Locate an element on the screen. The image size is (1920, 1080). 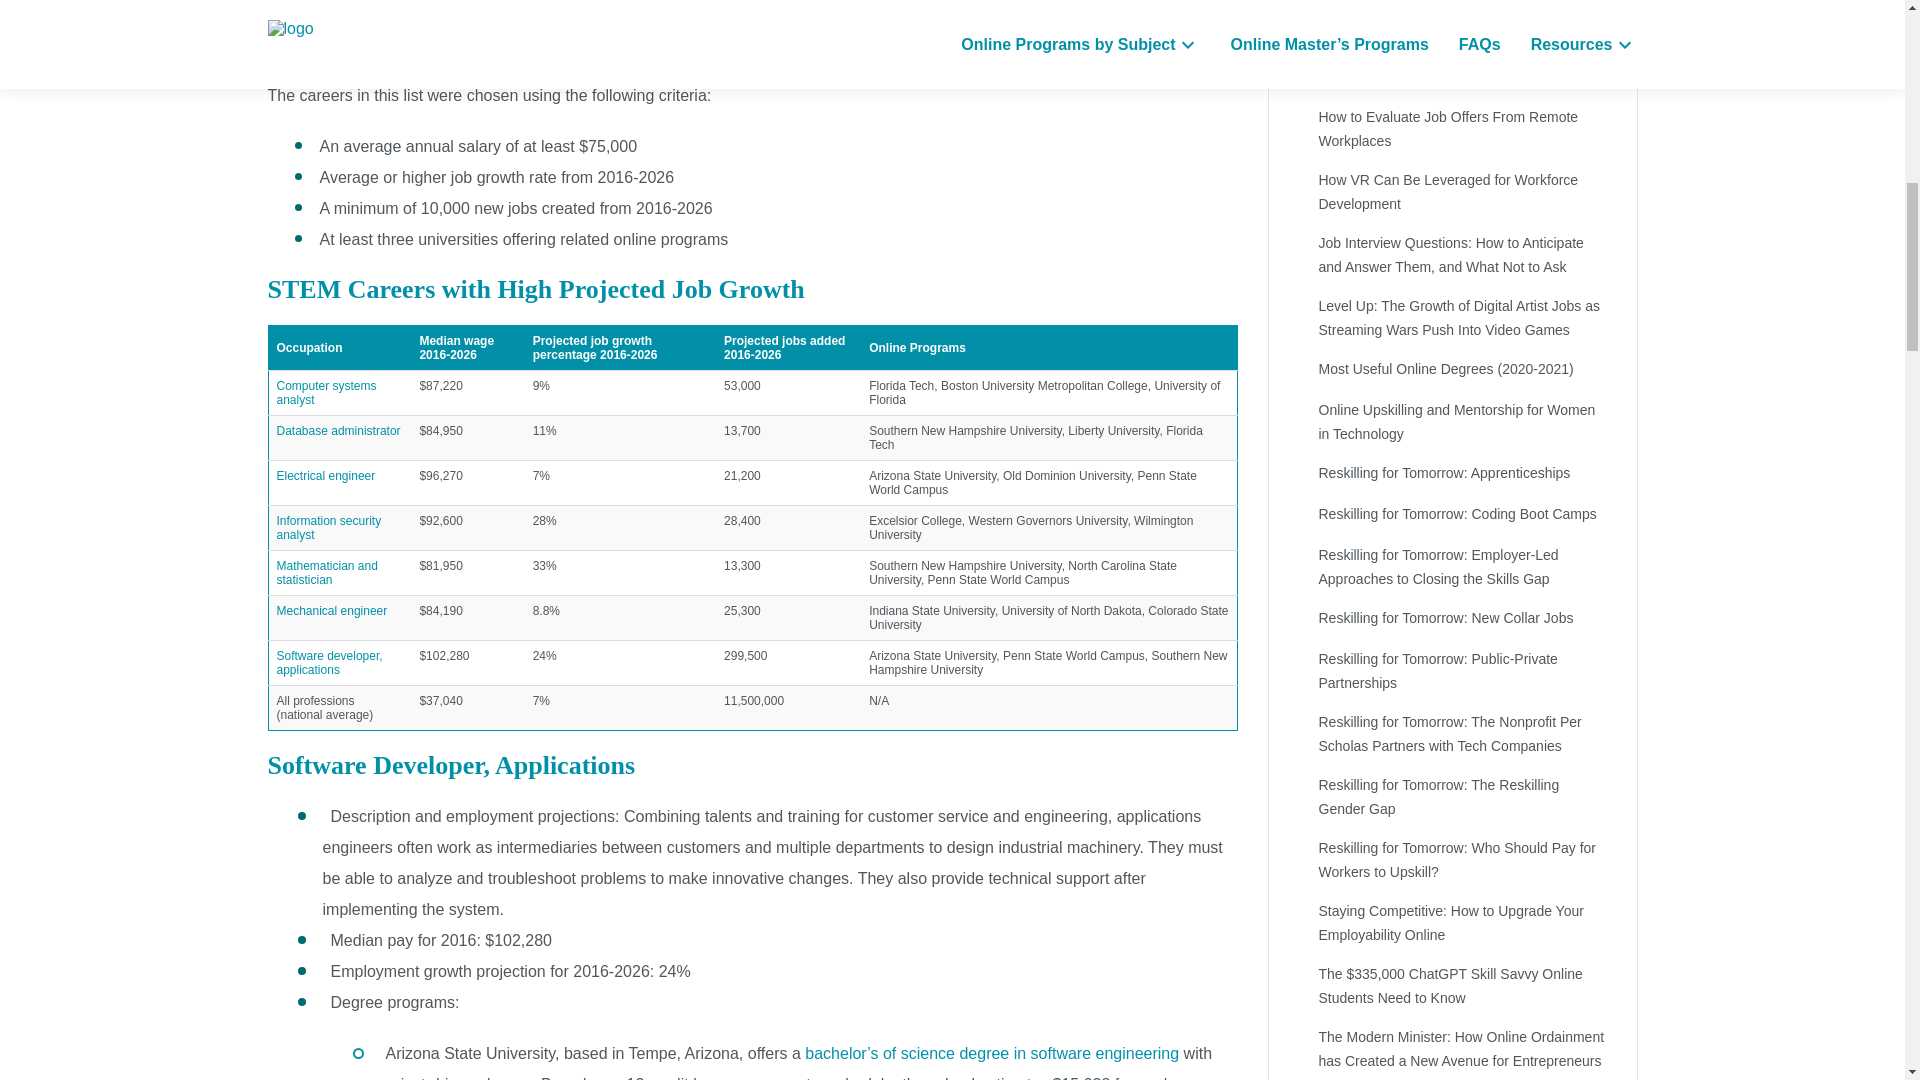
Software developer, applications is located at coordinates (329, 663).